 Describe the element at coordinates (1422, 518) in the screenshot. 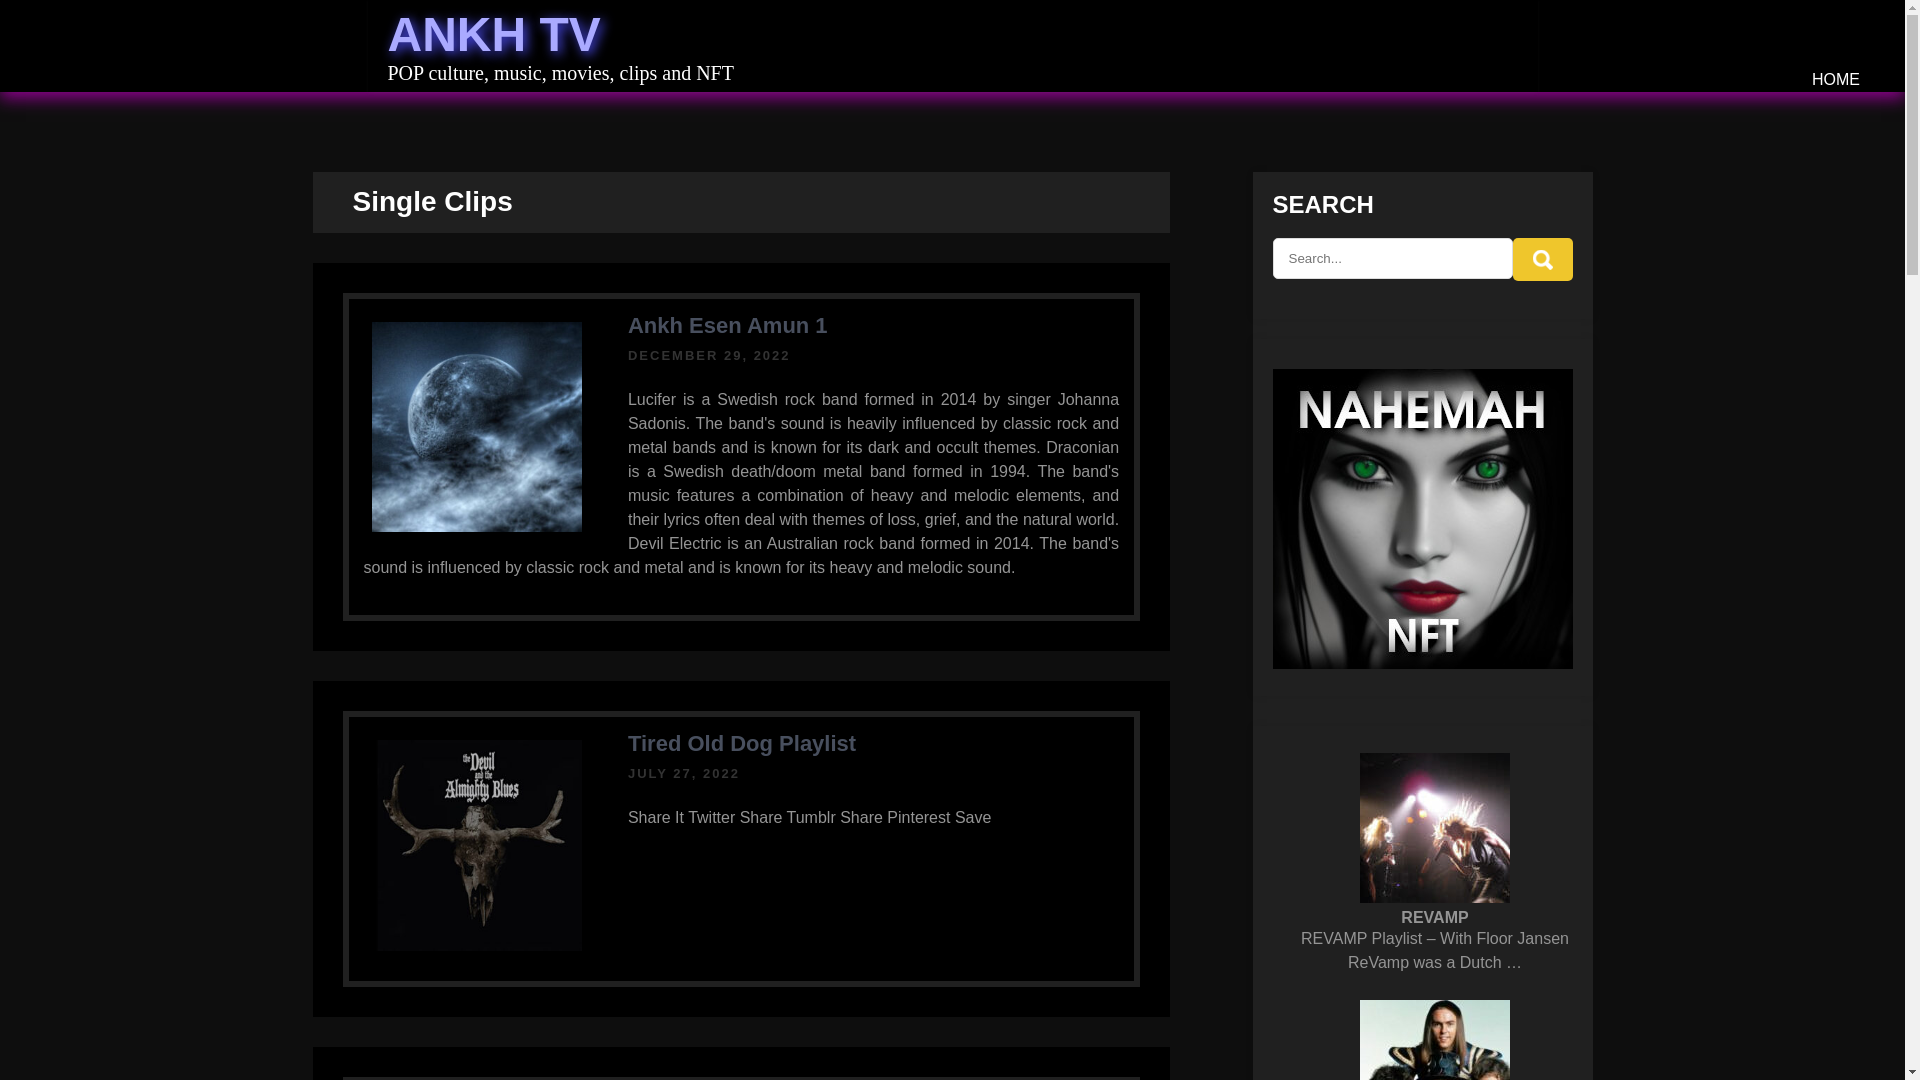

I see `NAHEMAH NFT - OpenSea Gallery` at that location.